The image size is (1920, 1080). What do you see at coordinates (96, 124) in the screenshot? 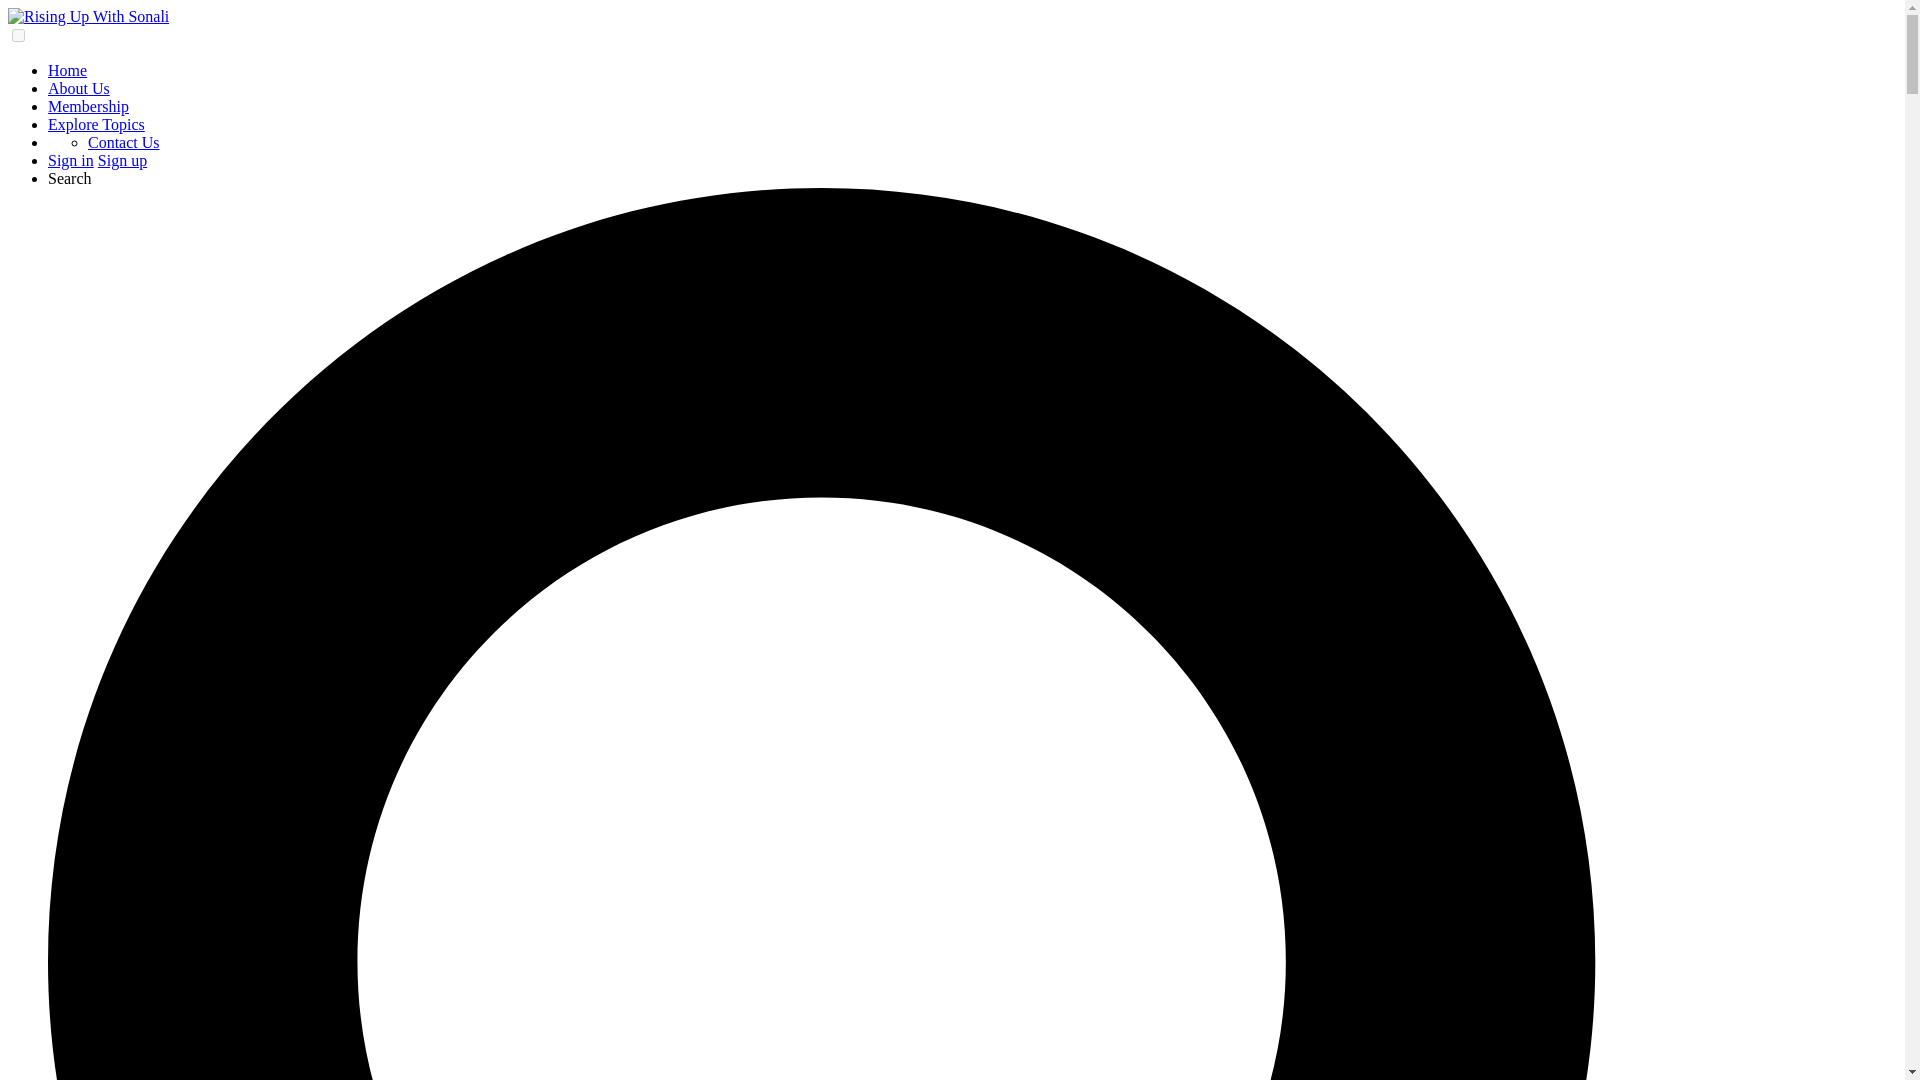
I see `Explore Topics` at bounding box center [96, 124].